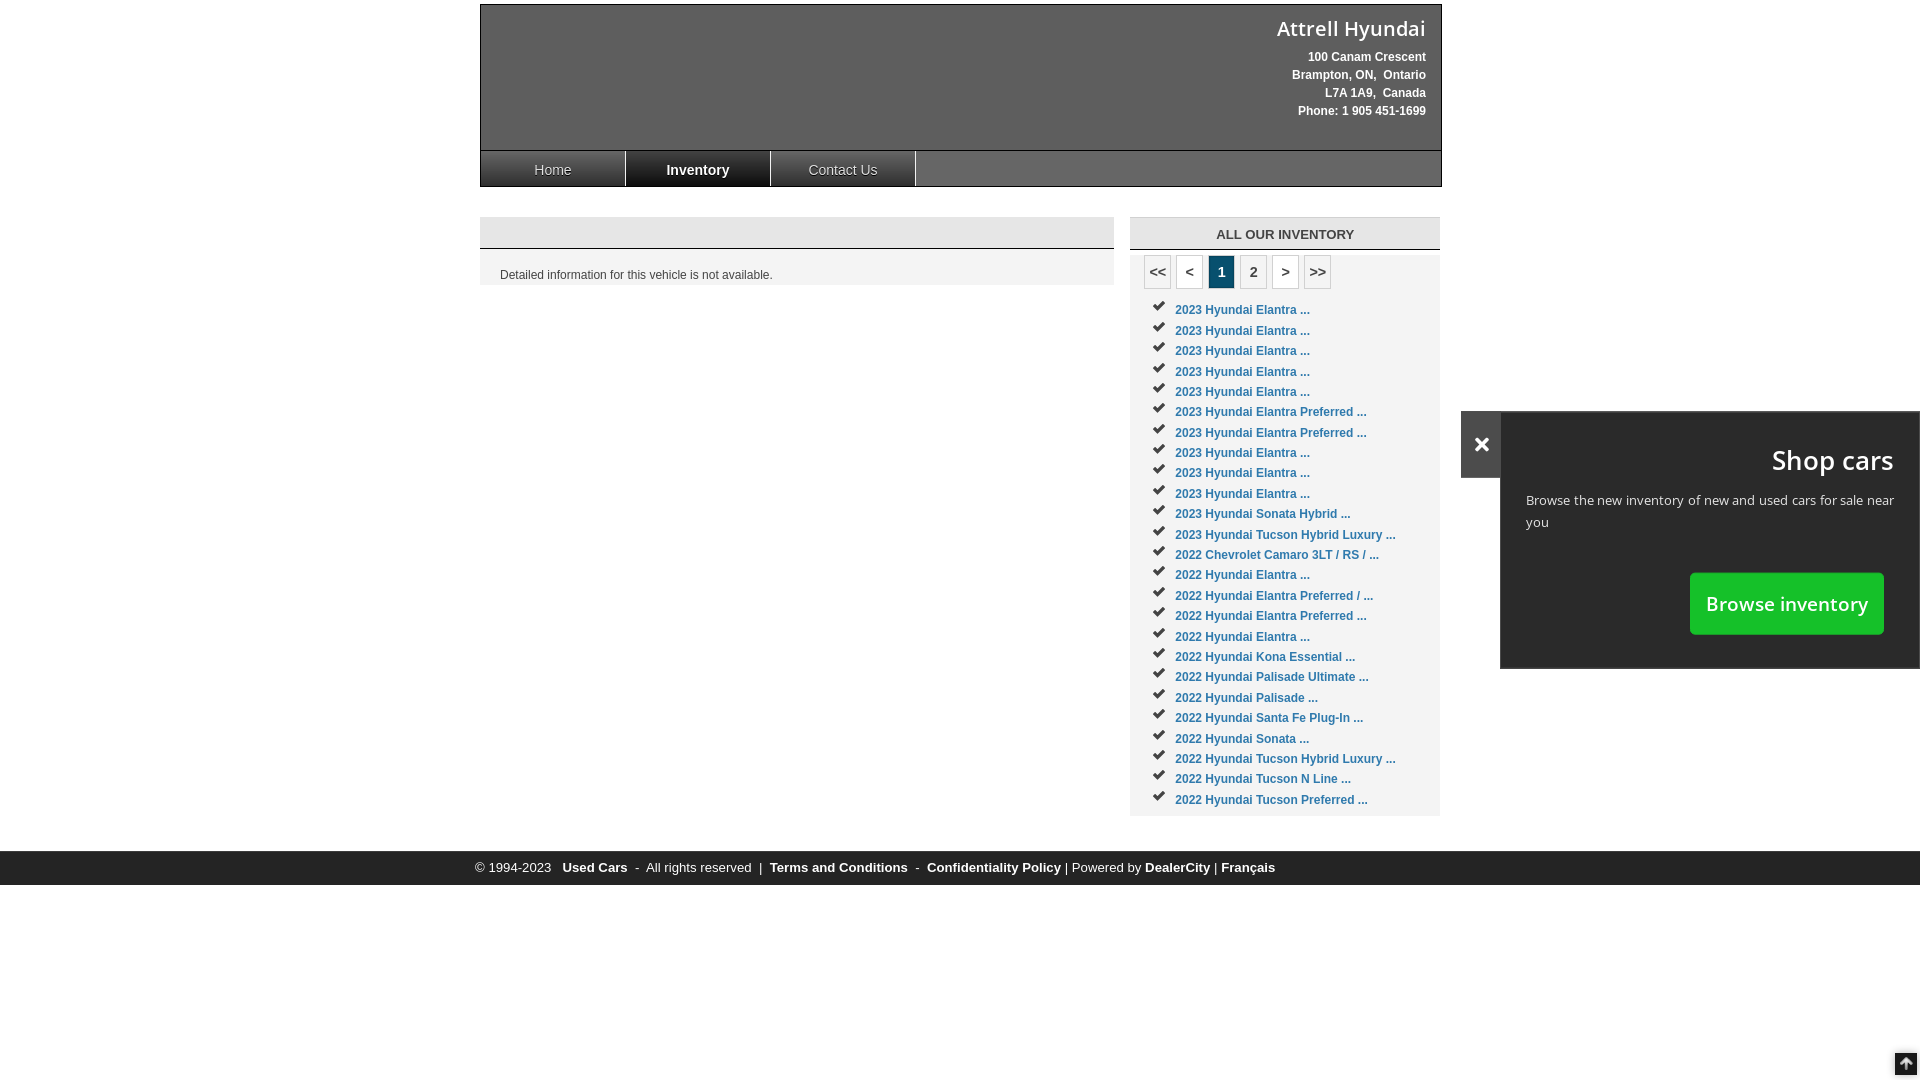 This screenshot has width=1920, height=1080. Describe the element at coordinates (1254, 272) in the screenshot. I see `2` at that location.